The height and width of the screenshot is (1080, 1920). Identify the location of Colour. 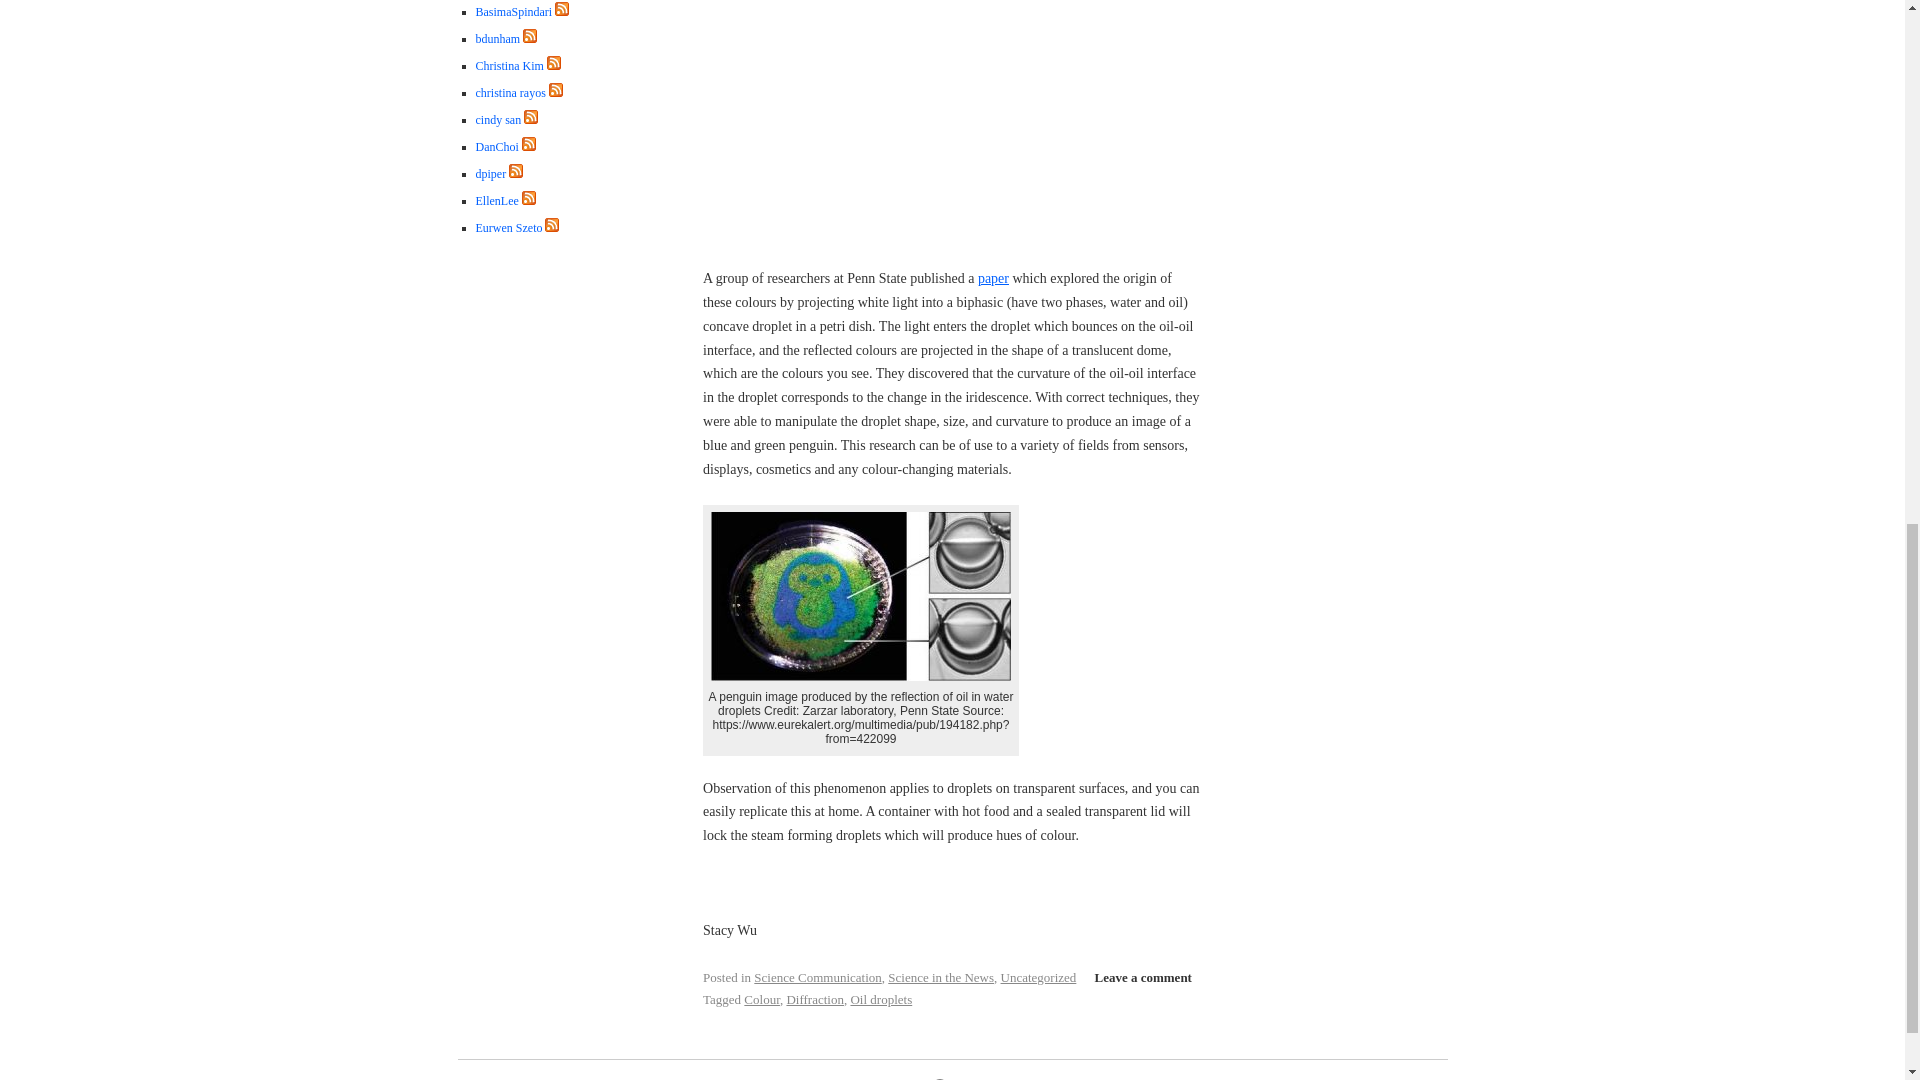
(762, 999).